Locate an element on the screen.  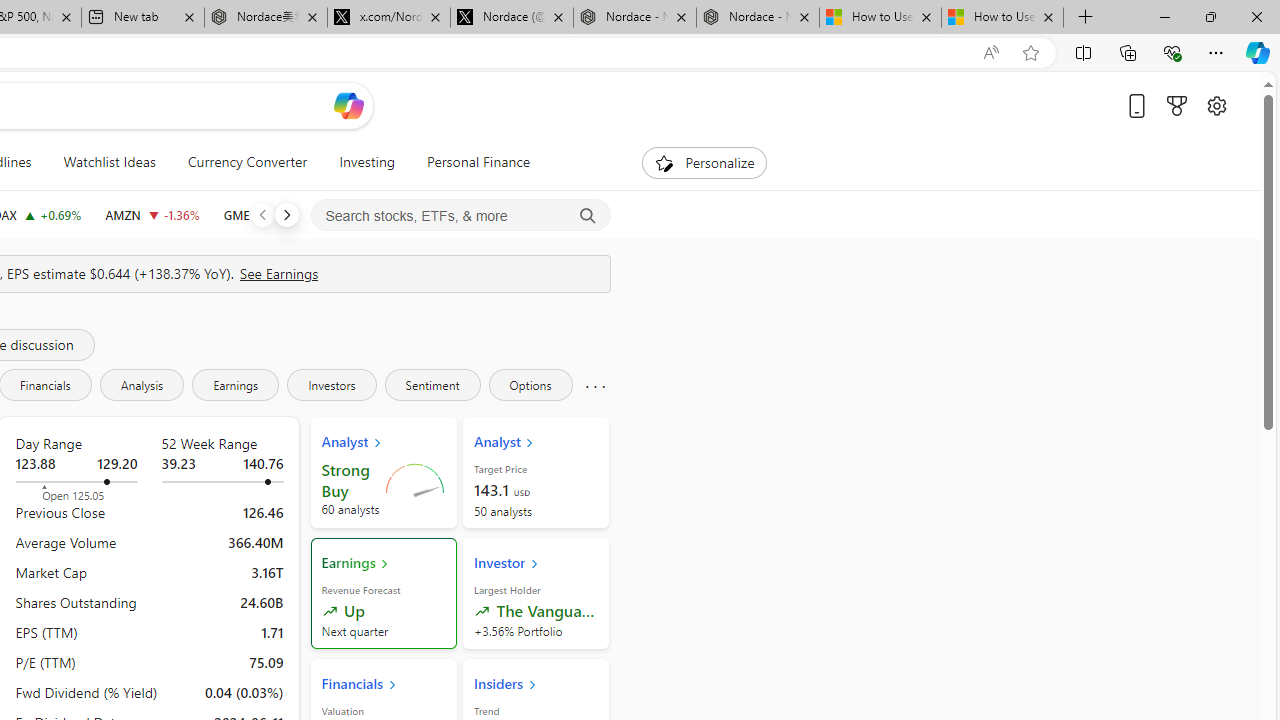
Investing is located at coordinates (367, 162).